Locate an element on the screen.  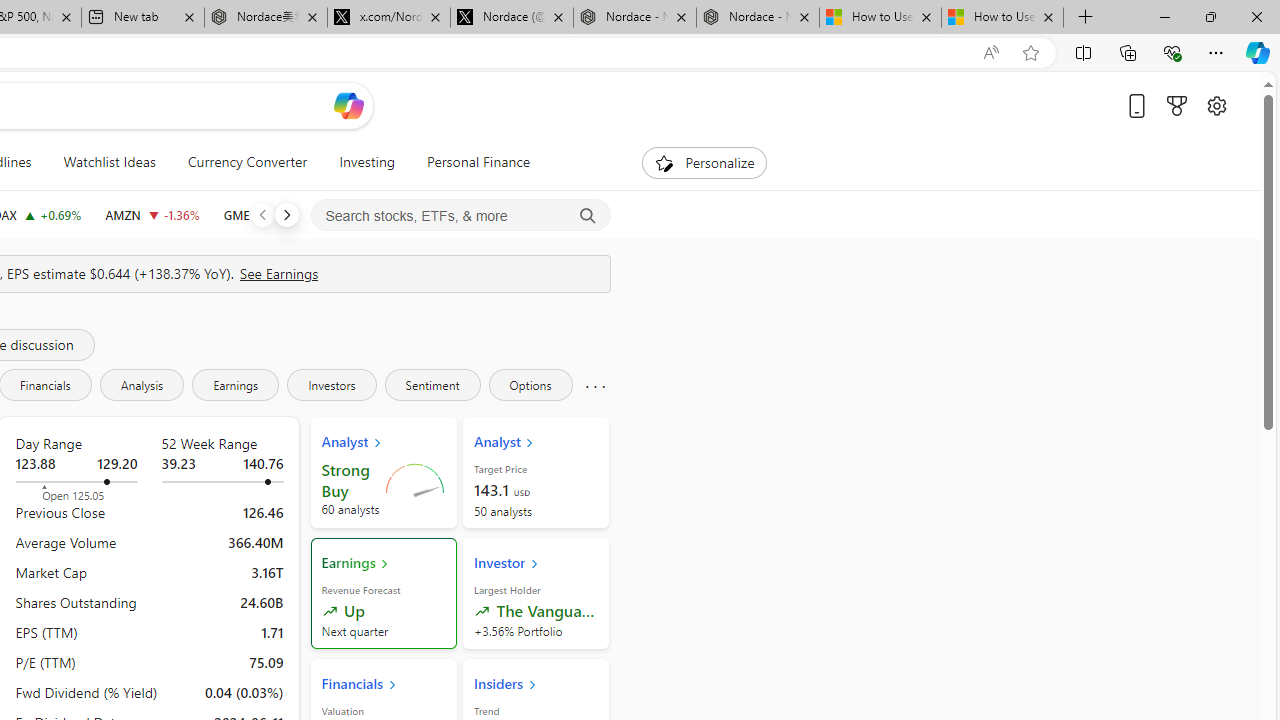
Investing is located at coordinates (367, 162).